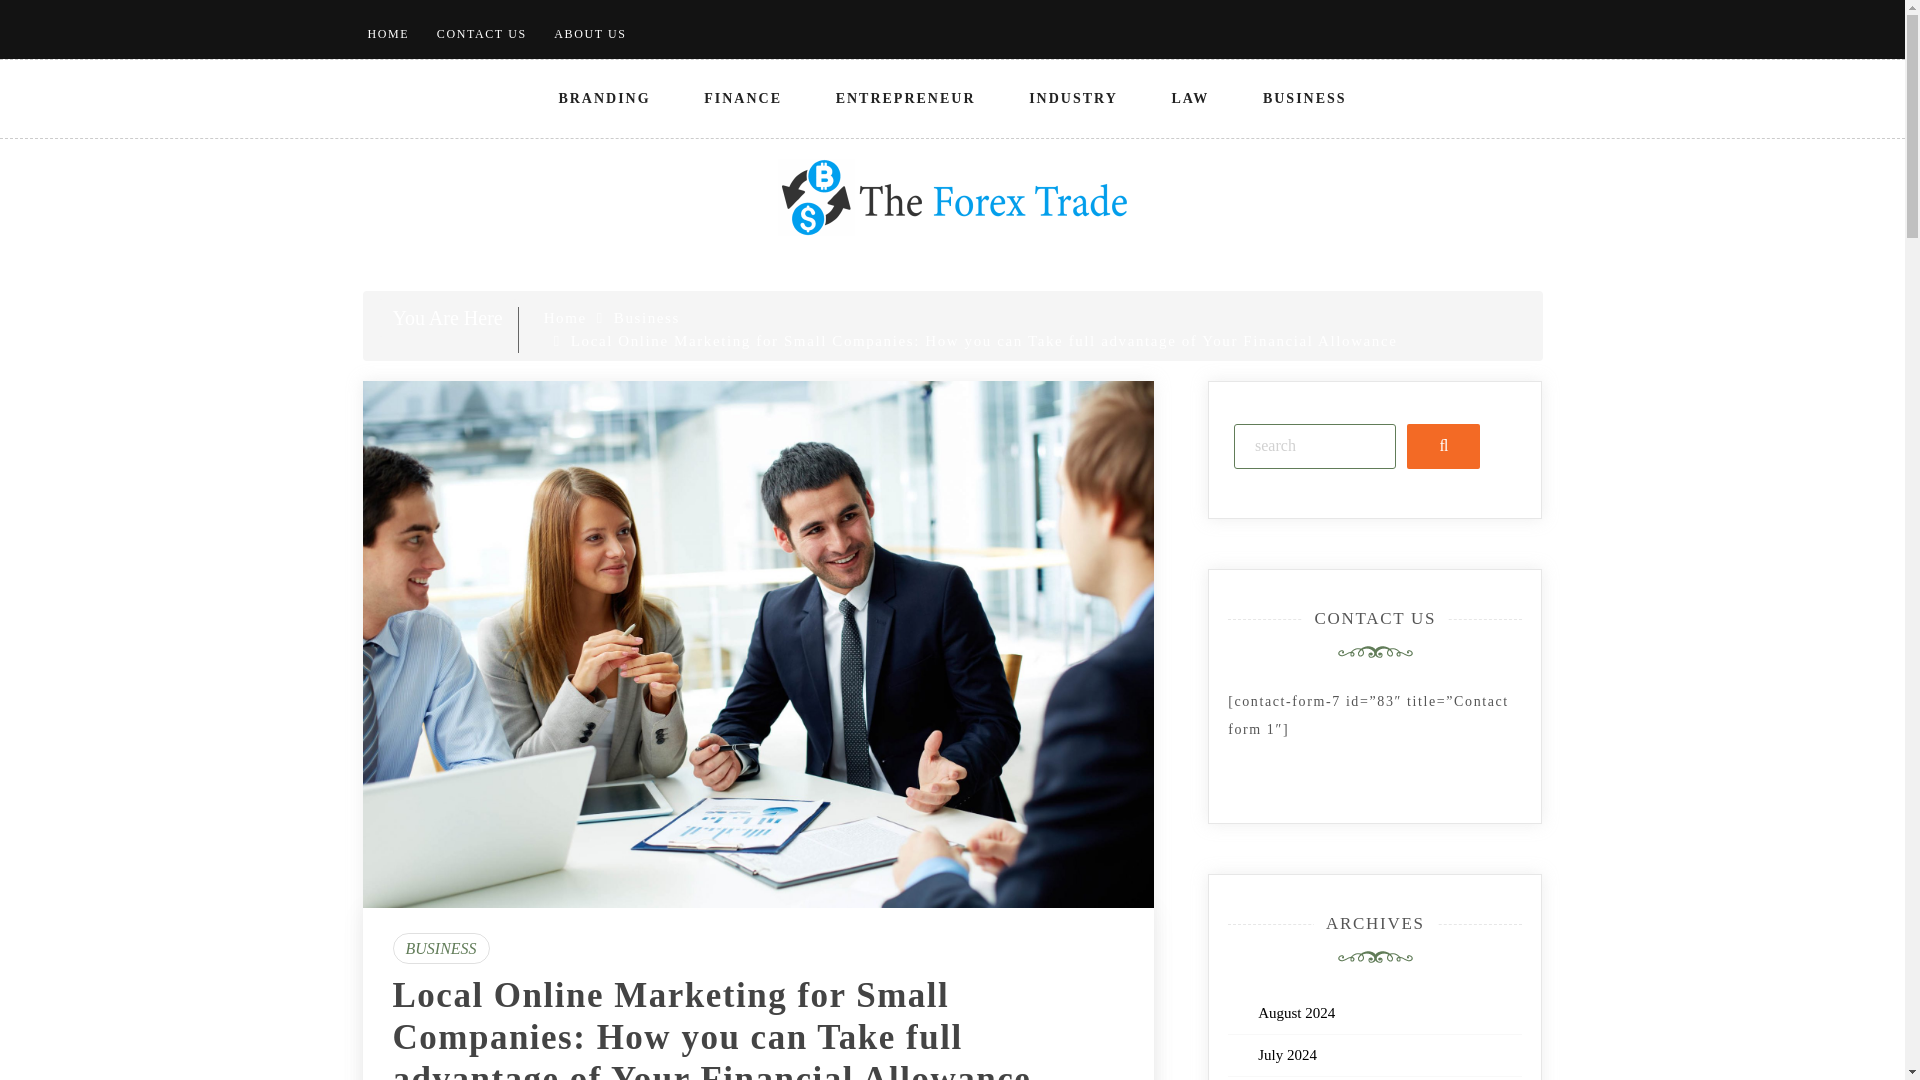 The width and height of the screenshot is (1920, 1080). I want to click on Search, so click(1444, 446).